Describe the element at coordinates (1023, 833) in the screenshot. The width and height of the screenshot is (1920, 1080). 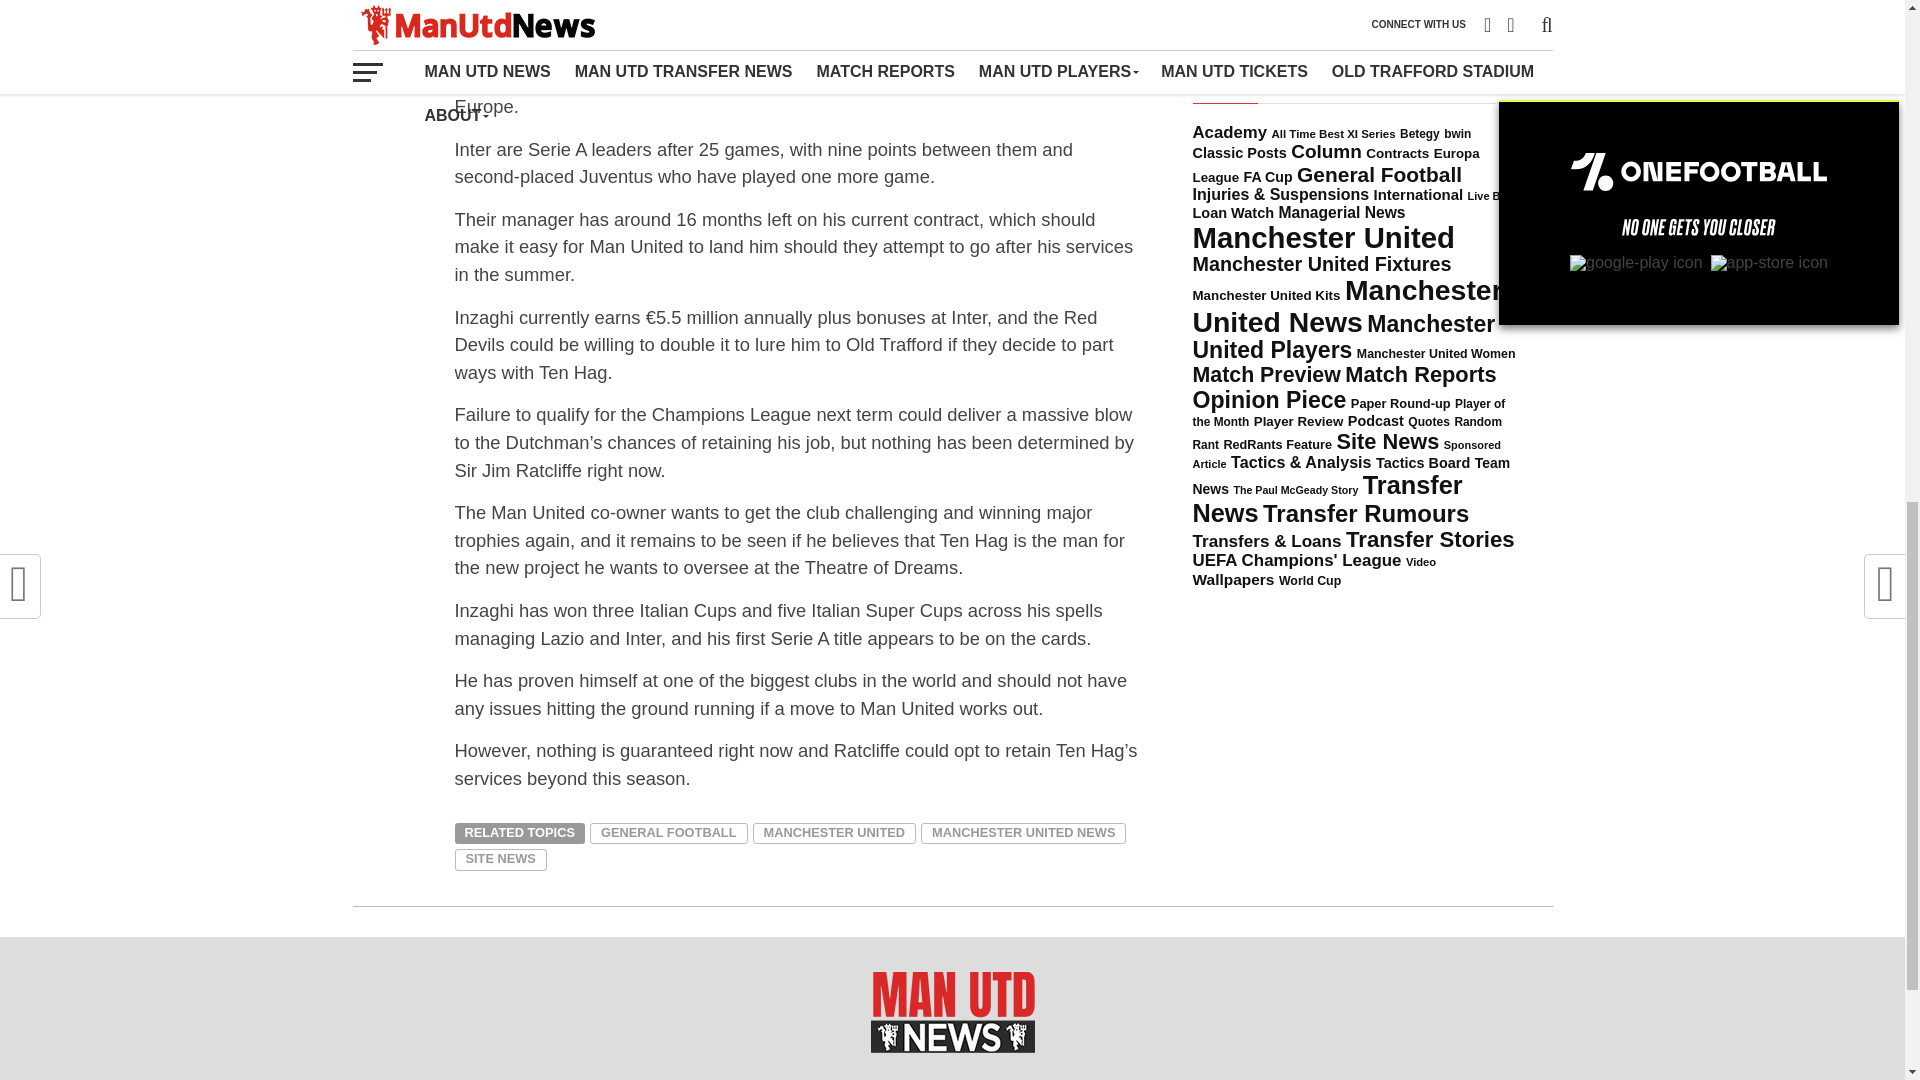
I see `MANCHESTER UNITED NEWS` at that location.